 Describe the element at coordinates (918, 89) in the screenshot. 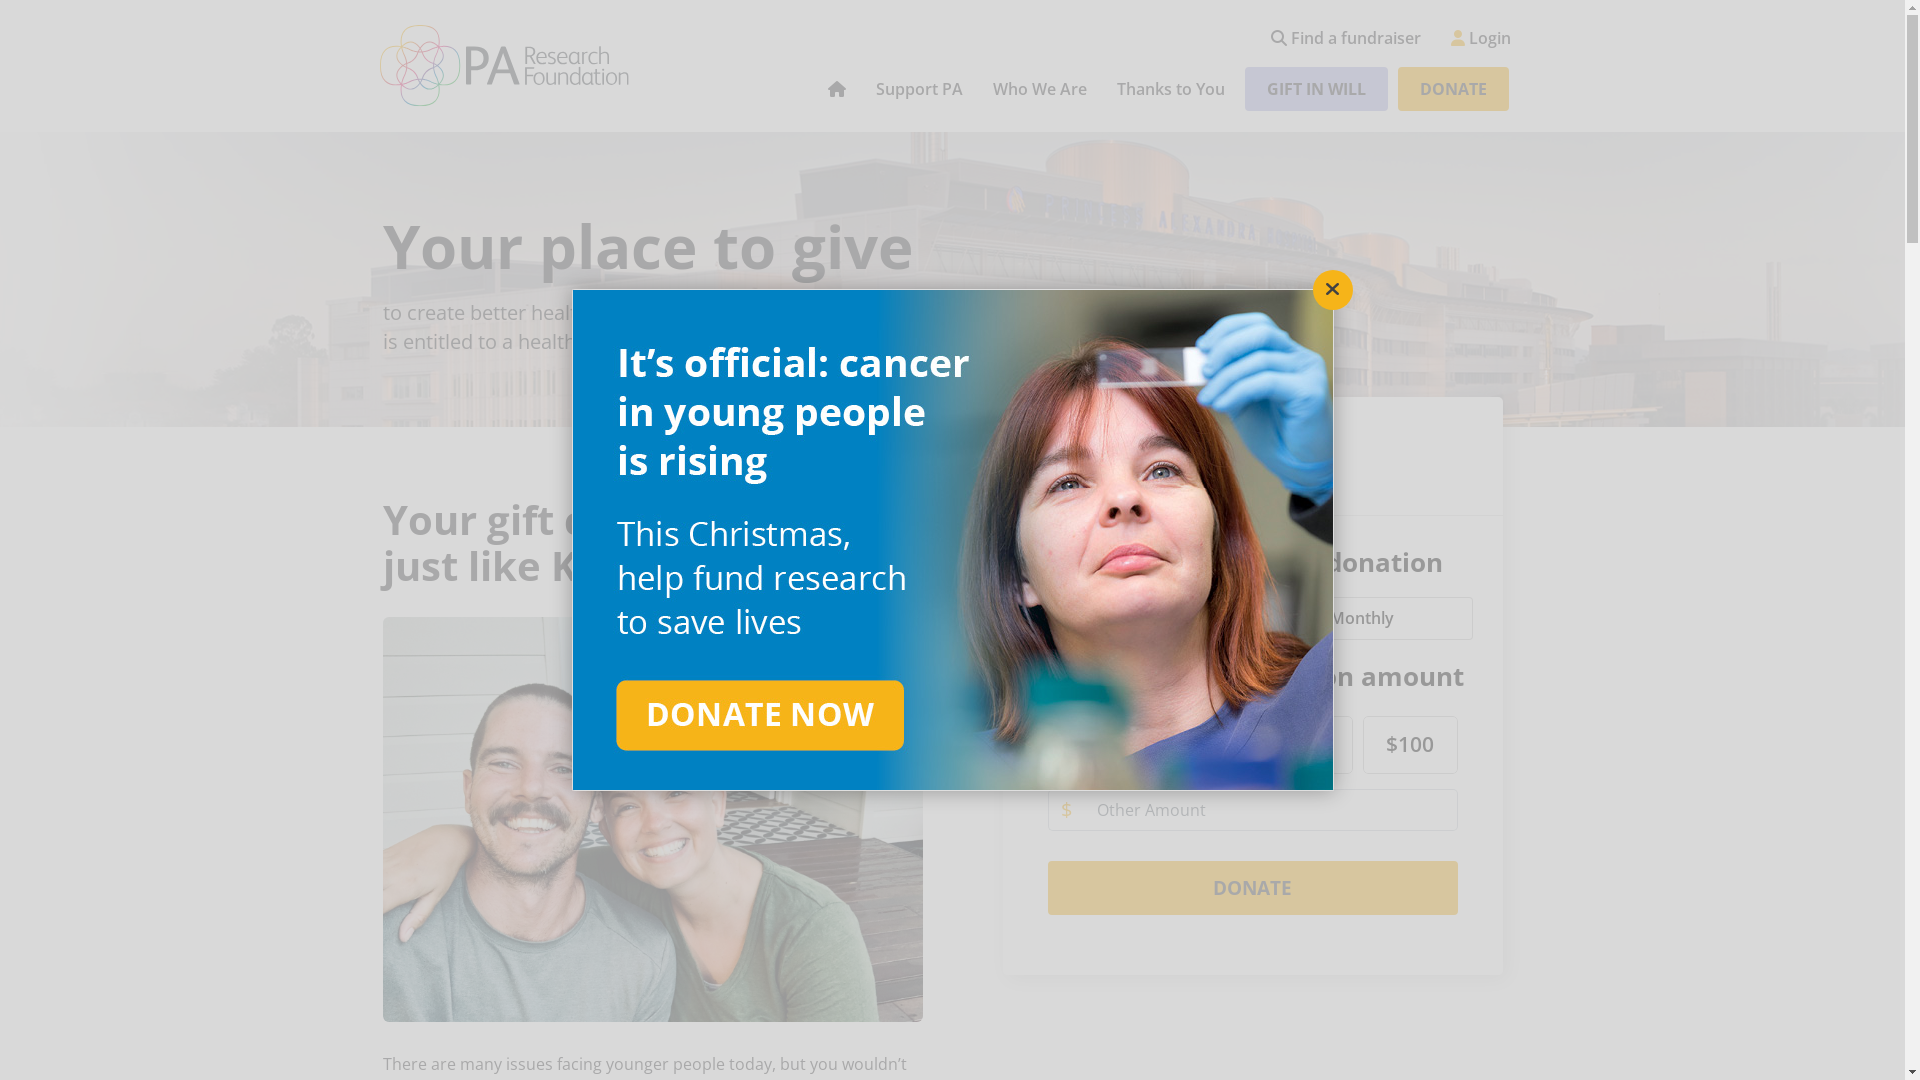

I see `Support PA` at that location.